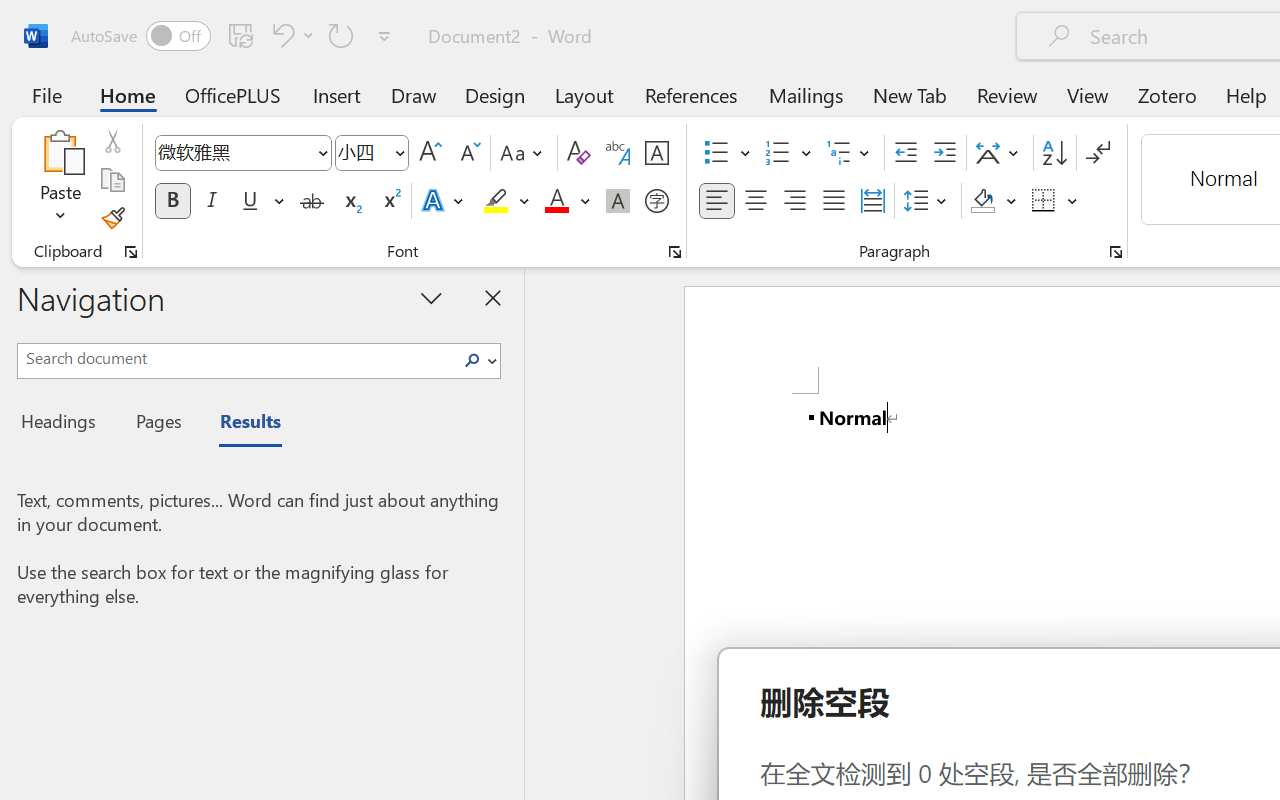  I want to click on Grow Font, so click(430, 153).